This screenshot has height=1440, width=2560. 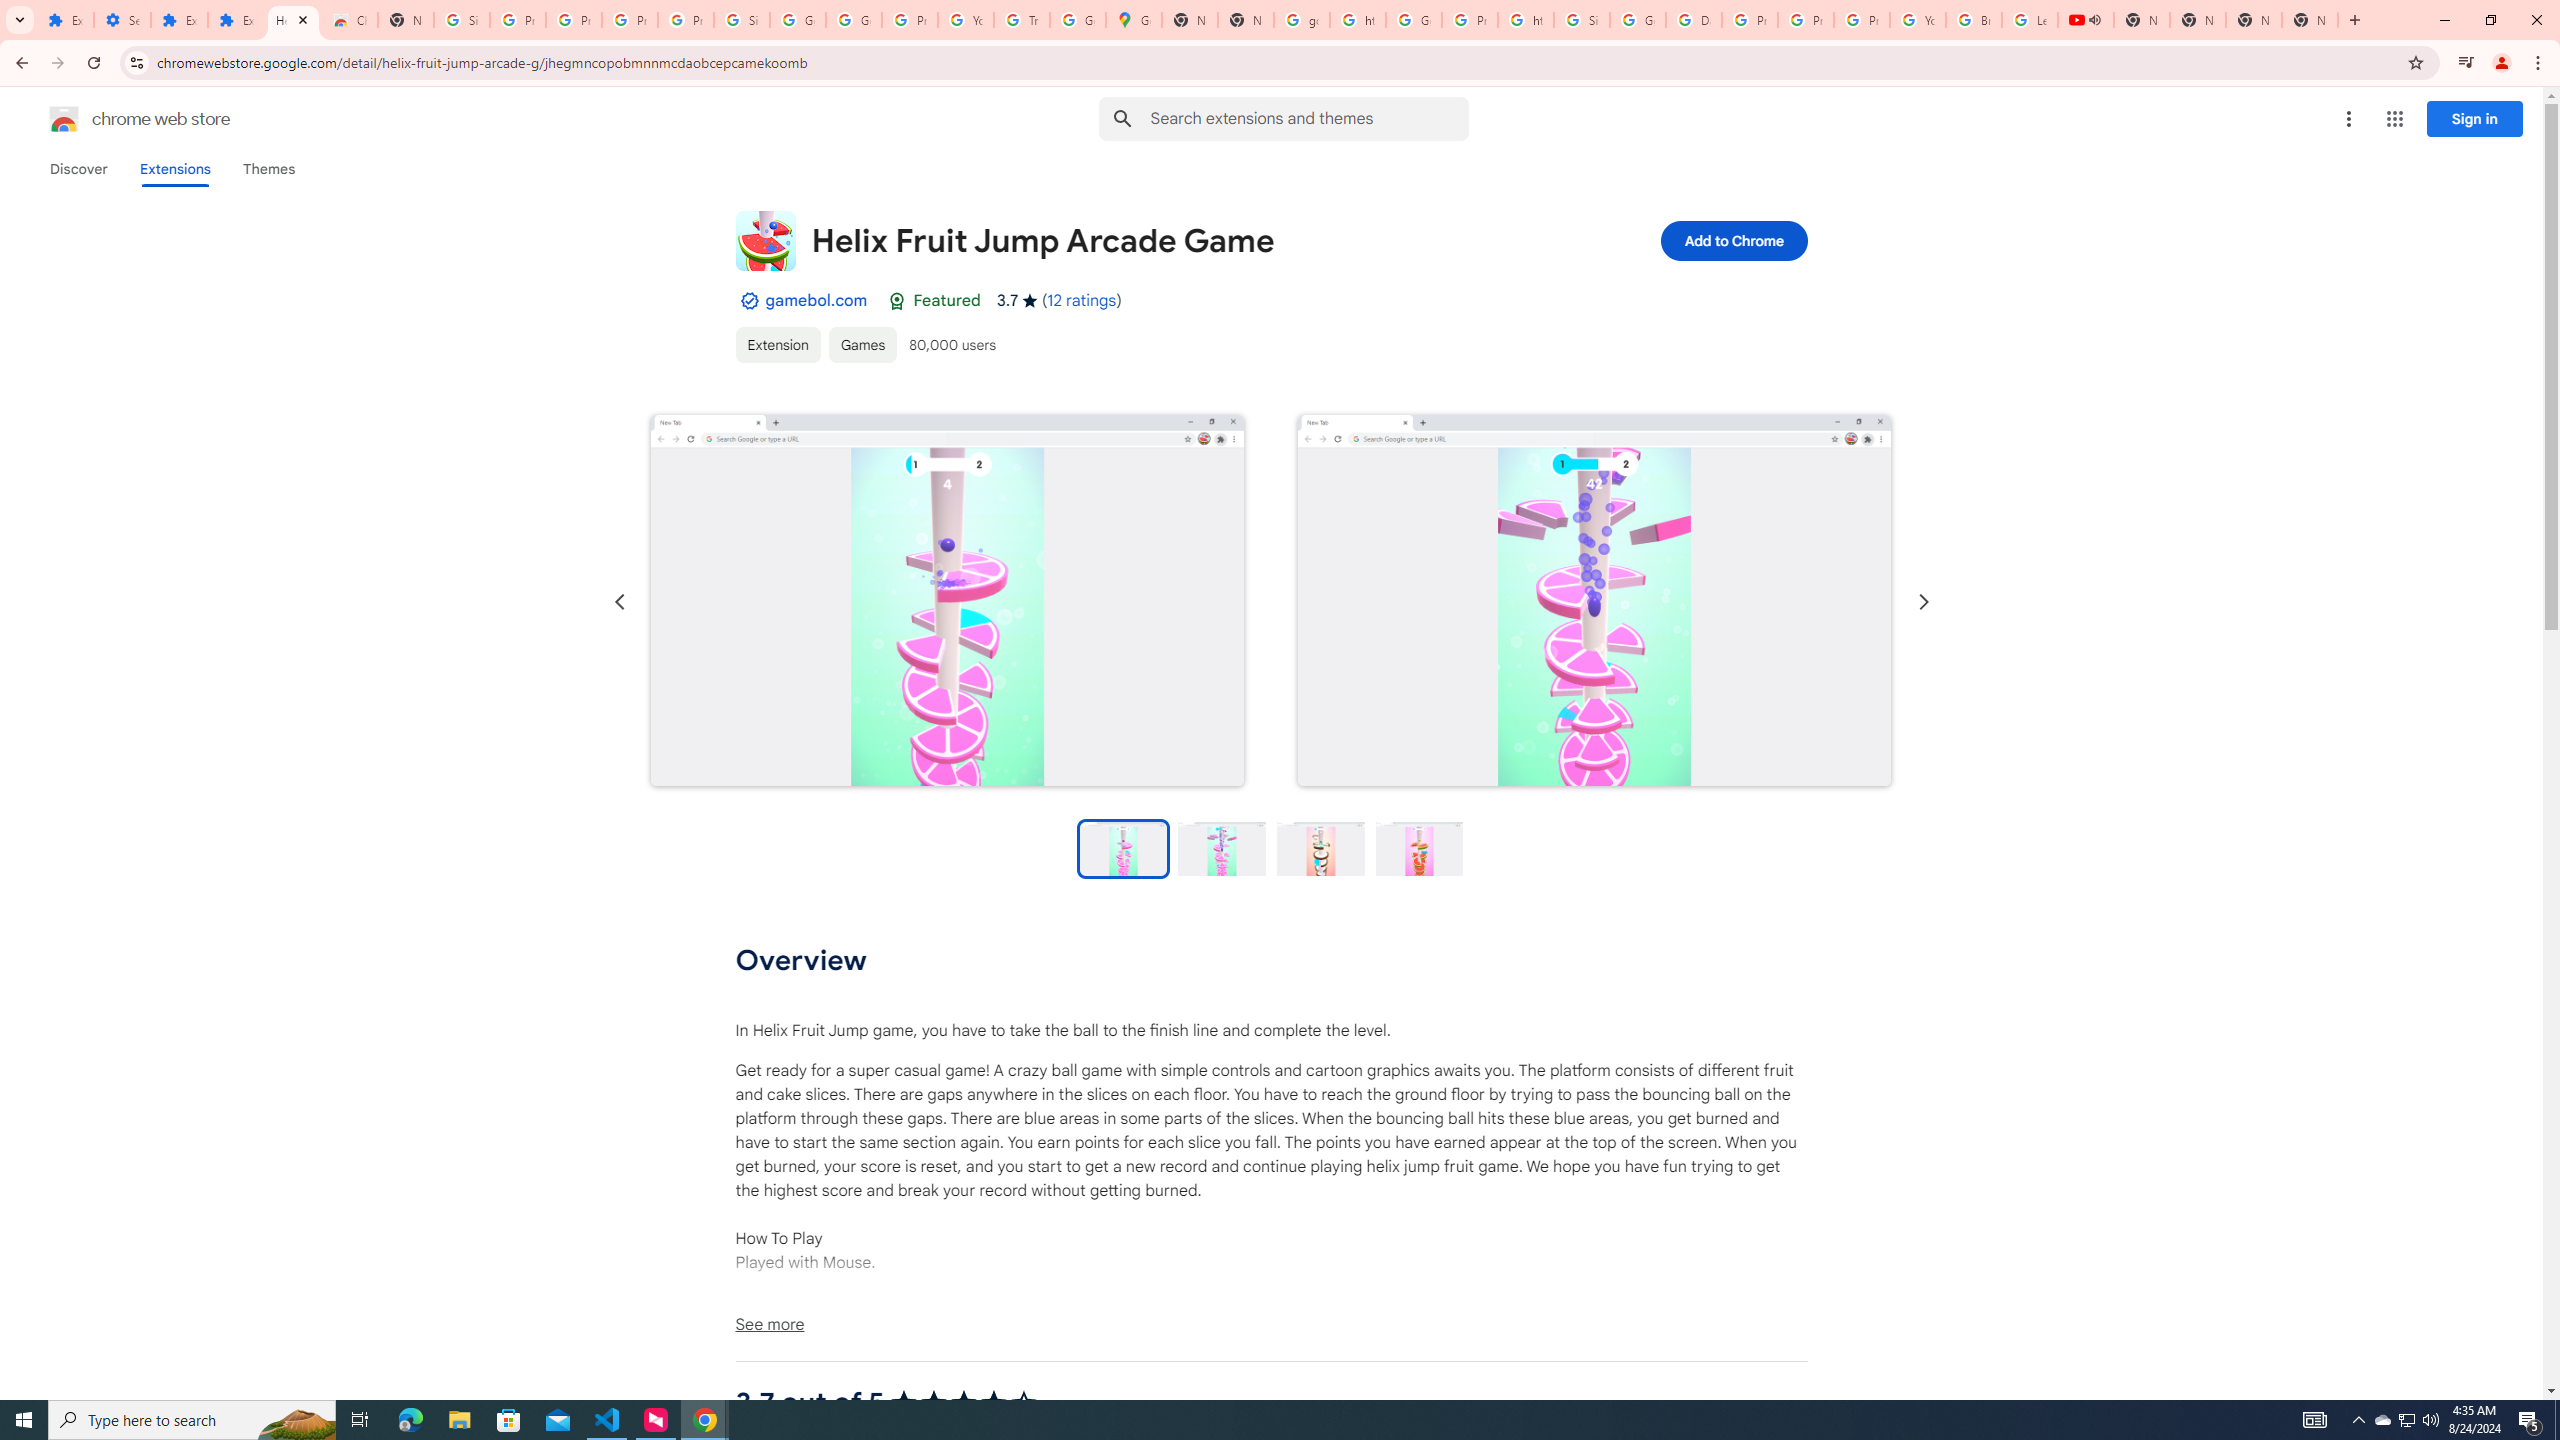 What do you see at coordinates (1320, 848) in the screenshot?
I see `Preview slide 3` at bounding box center [1320, 848].